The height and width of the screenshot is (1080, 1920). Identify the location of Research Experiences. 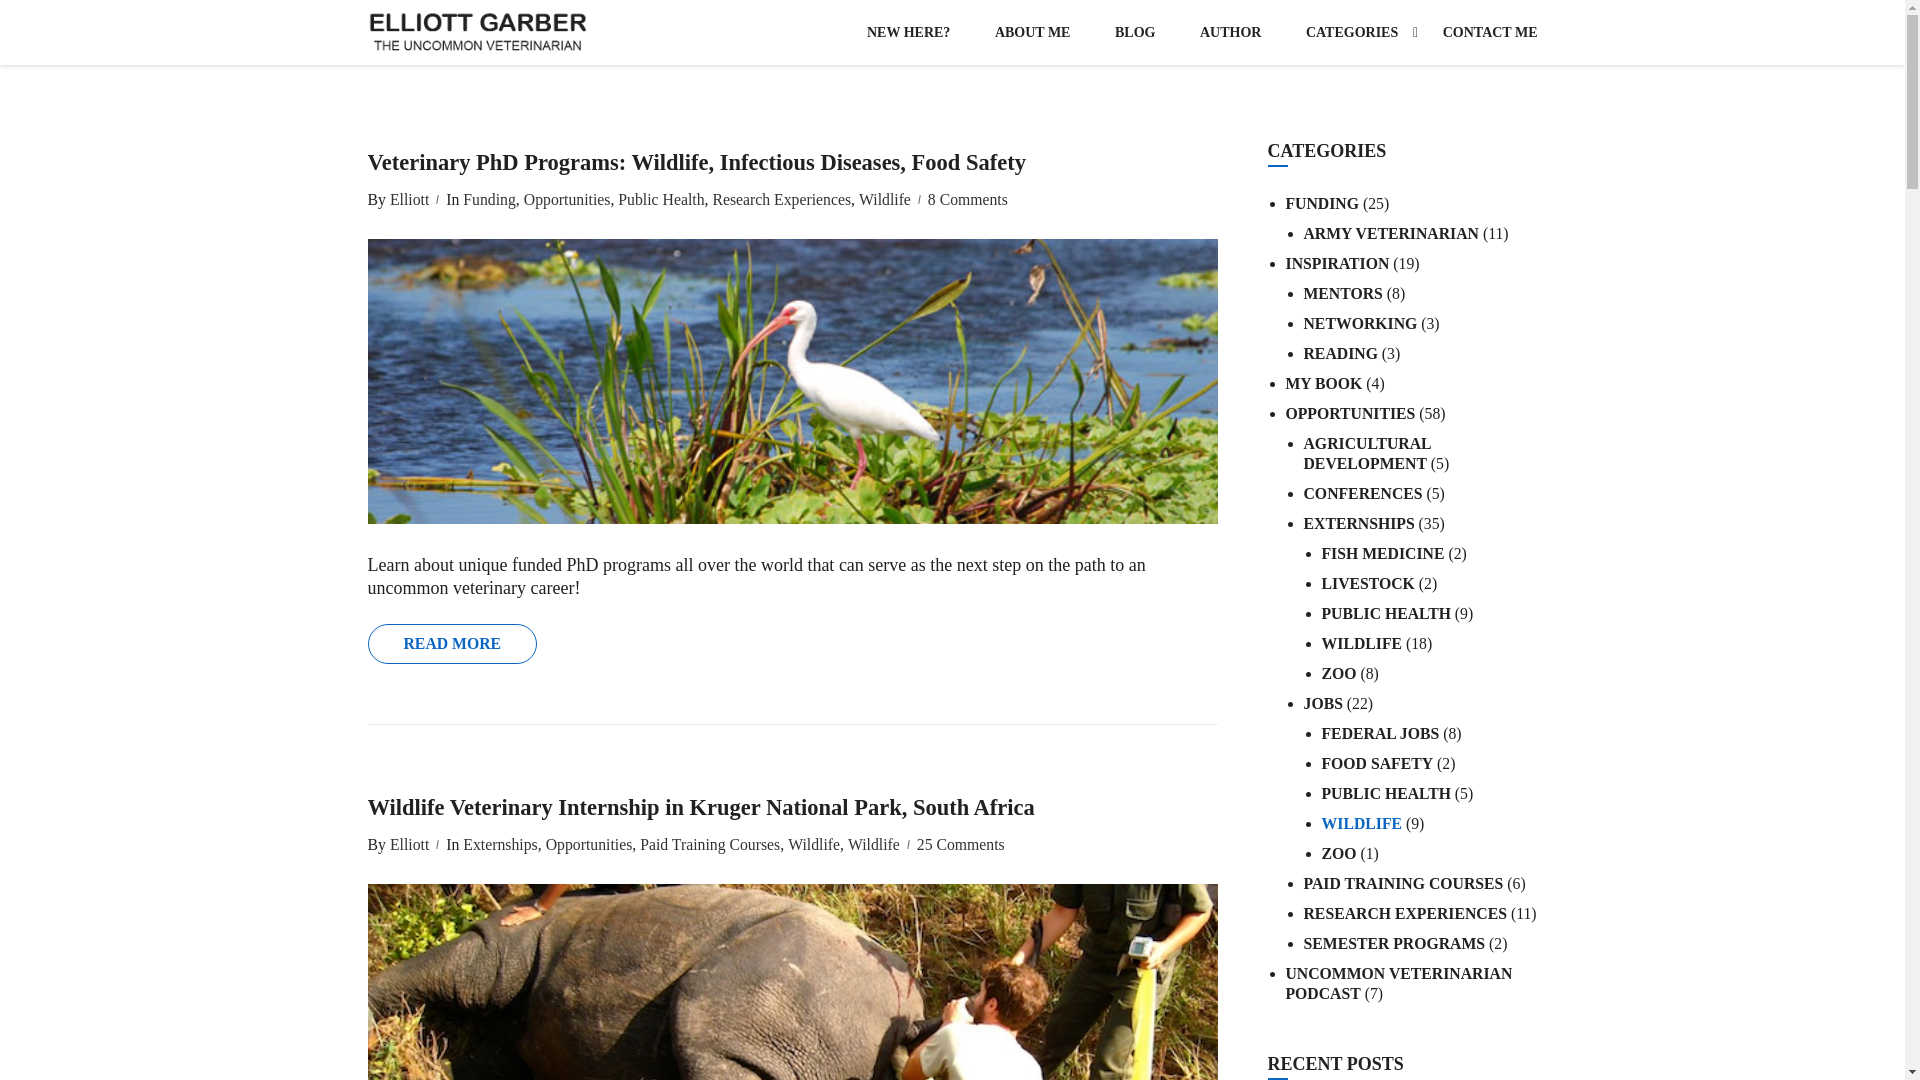
(779, 200).